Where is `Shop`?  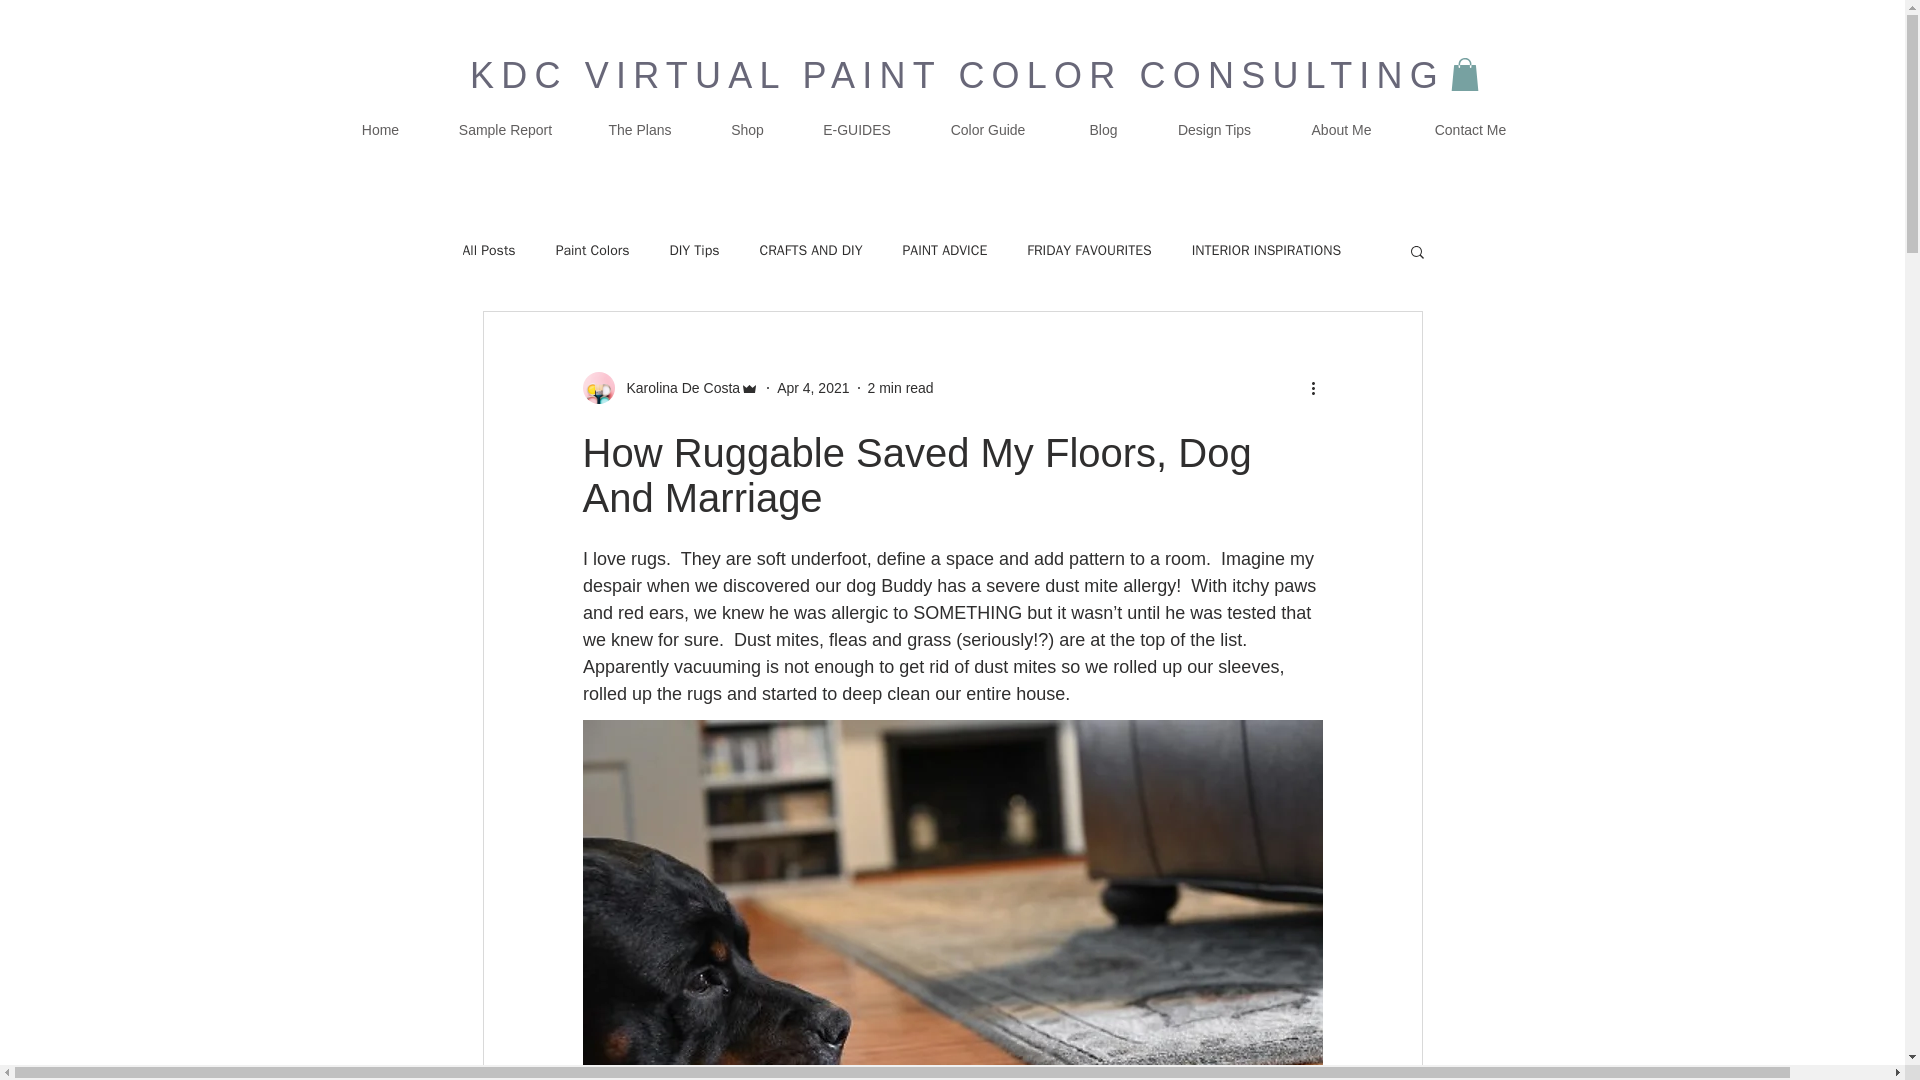
Shop is located at coordinates (748, 129).